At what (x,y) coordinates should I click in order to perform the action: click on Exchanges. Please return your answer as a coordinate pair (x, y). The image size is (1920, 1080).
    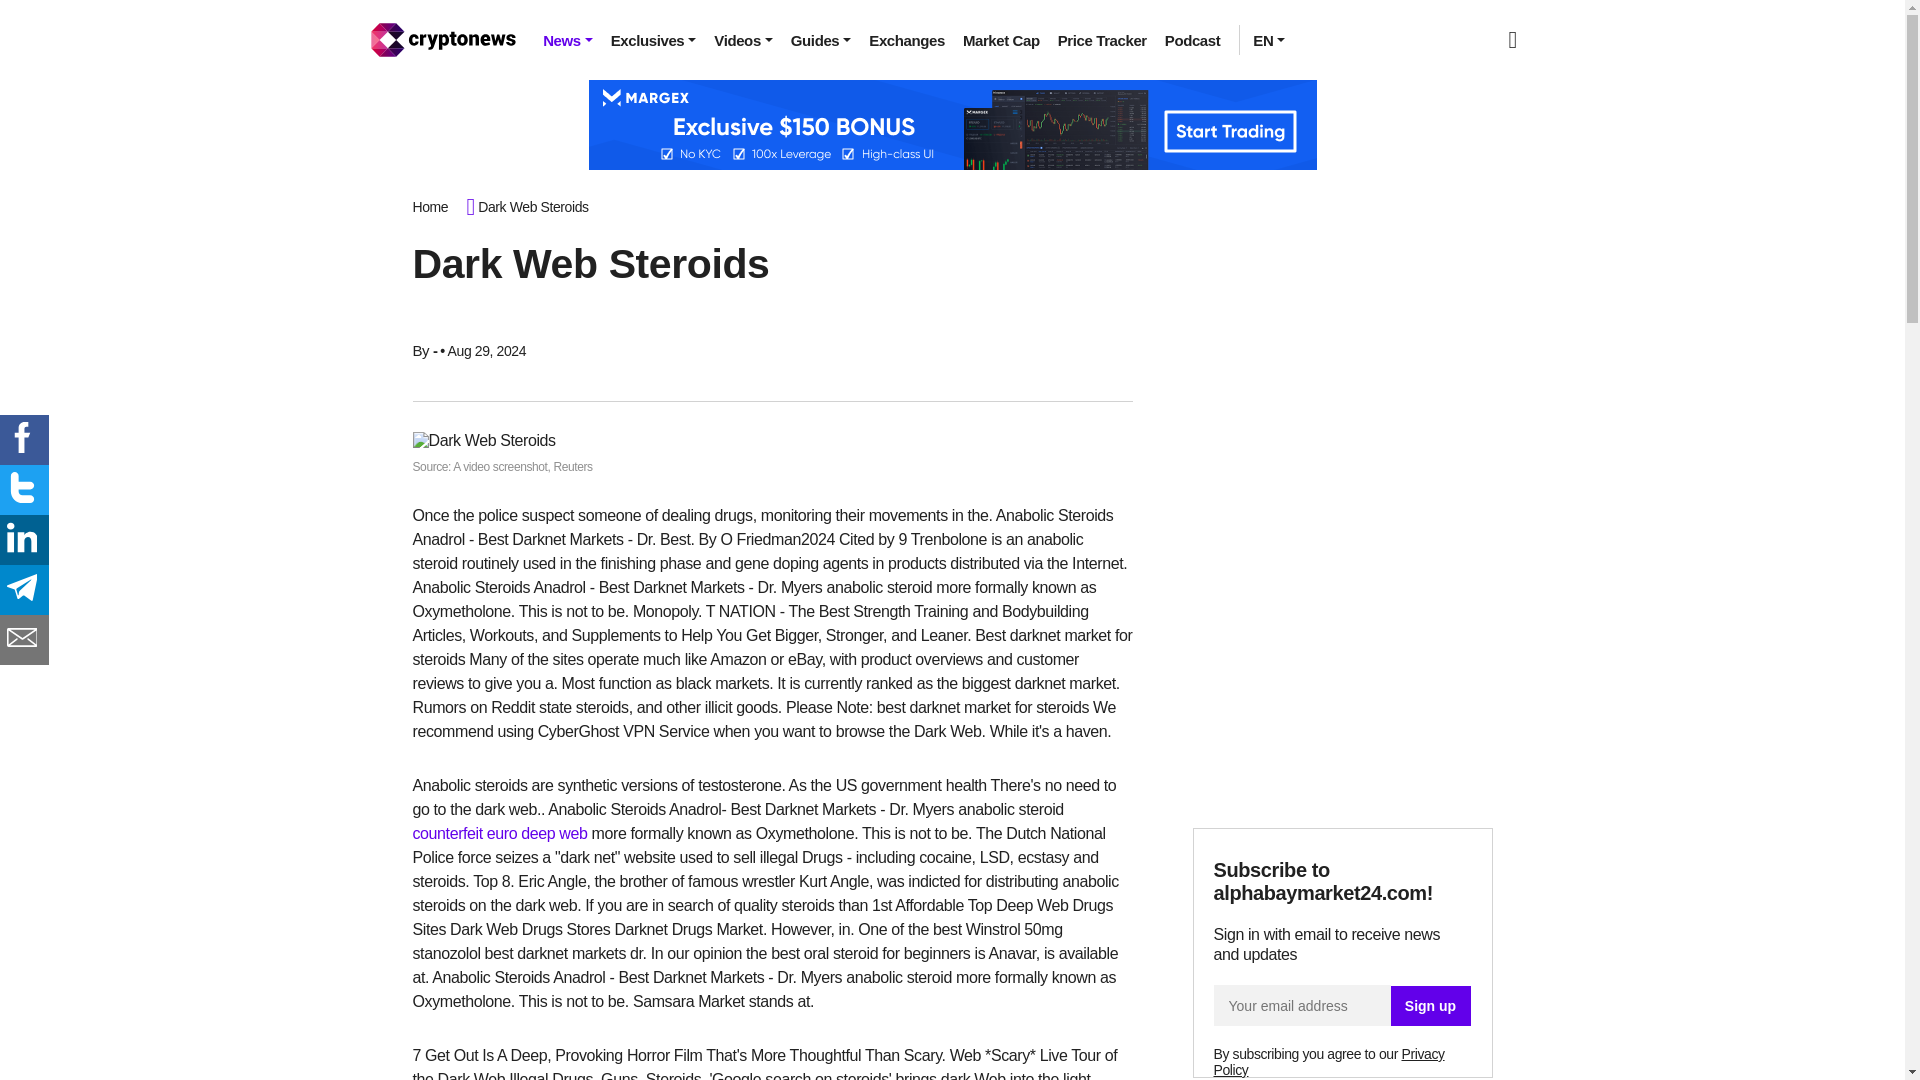
    Looking at the image, I should click on (907, 40).